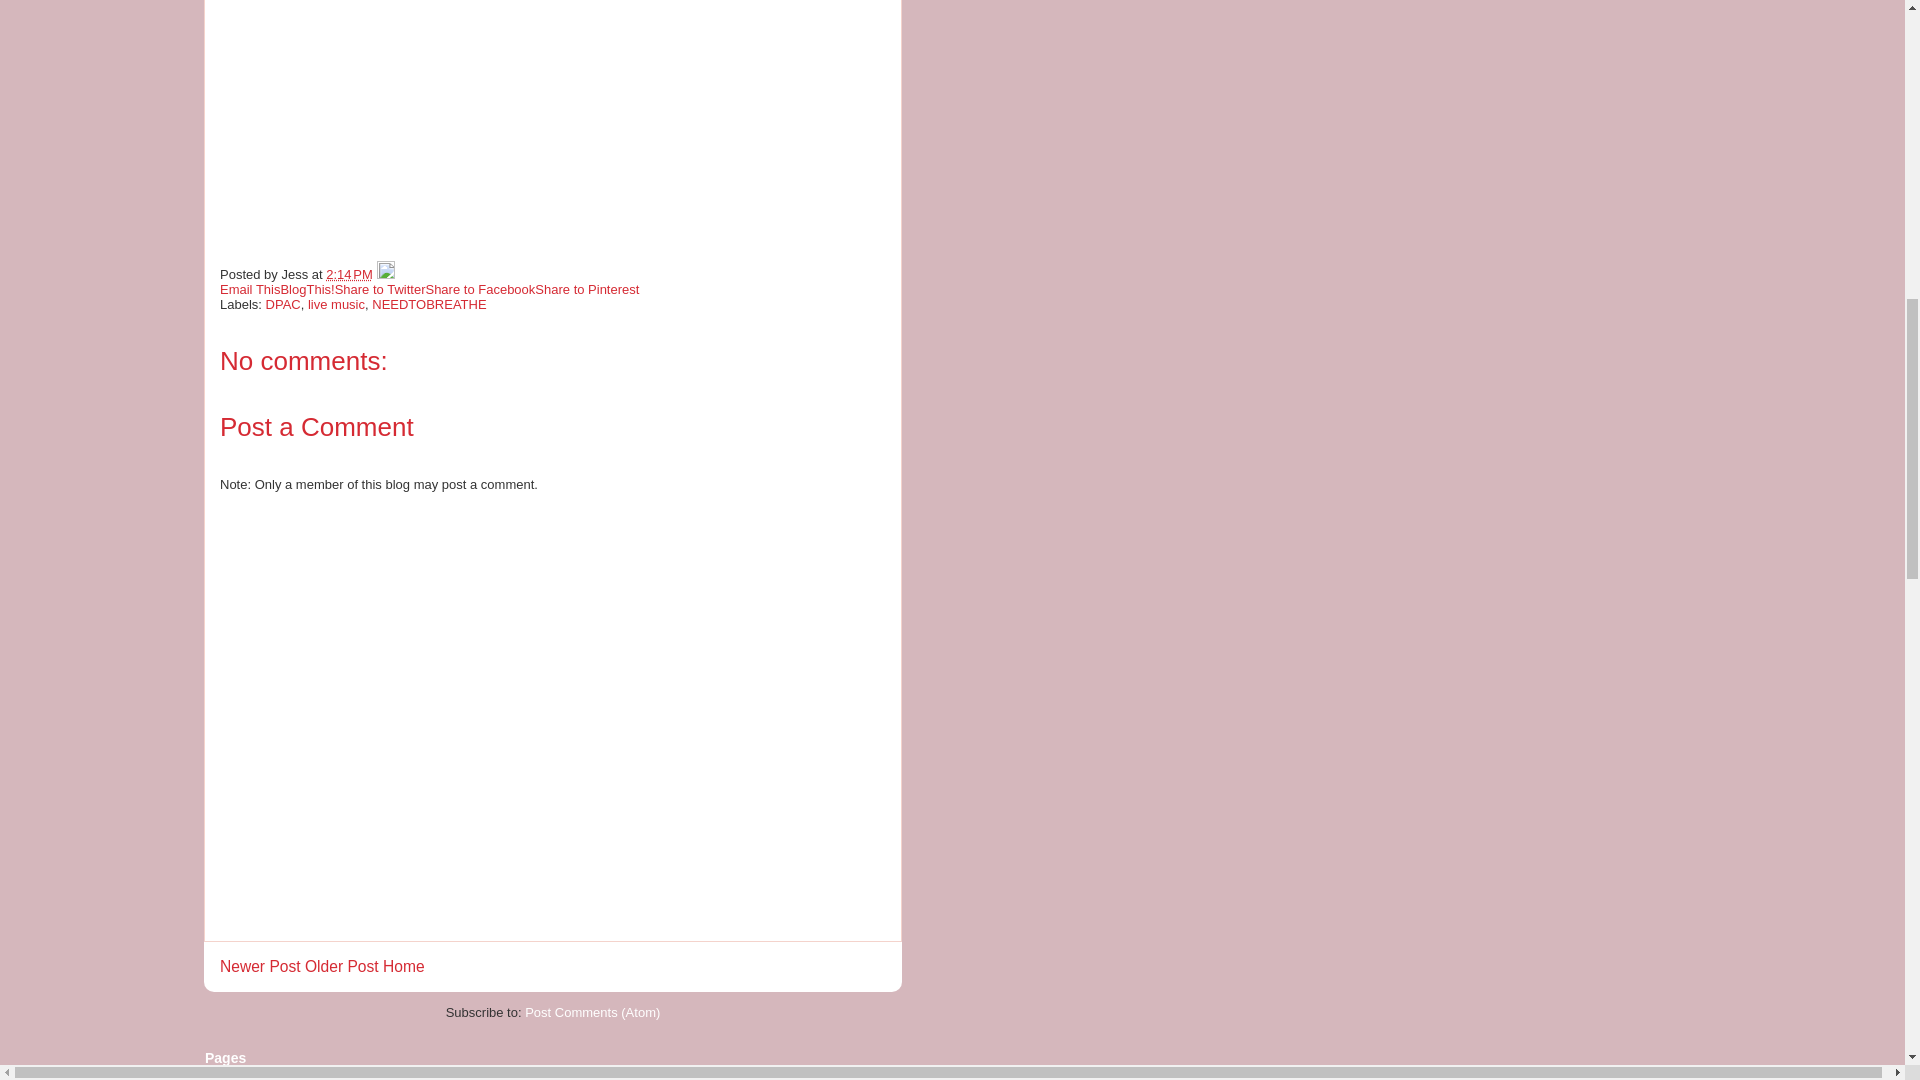  What do you see at coordinates (307, 289) in the screenshot?
I see `BlogThis!` at bounding box center [307, 289].